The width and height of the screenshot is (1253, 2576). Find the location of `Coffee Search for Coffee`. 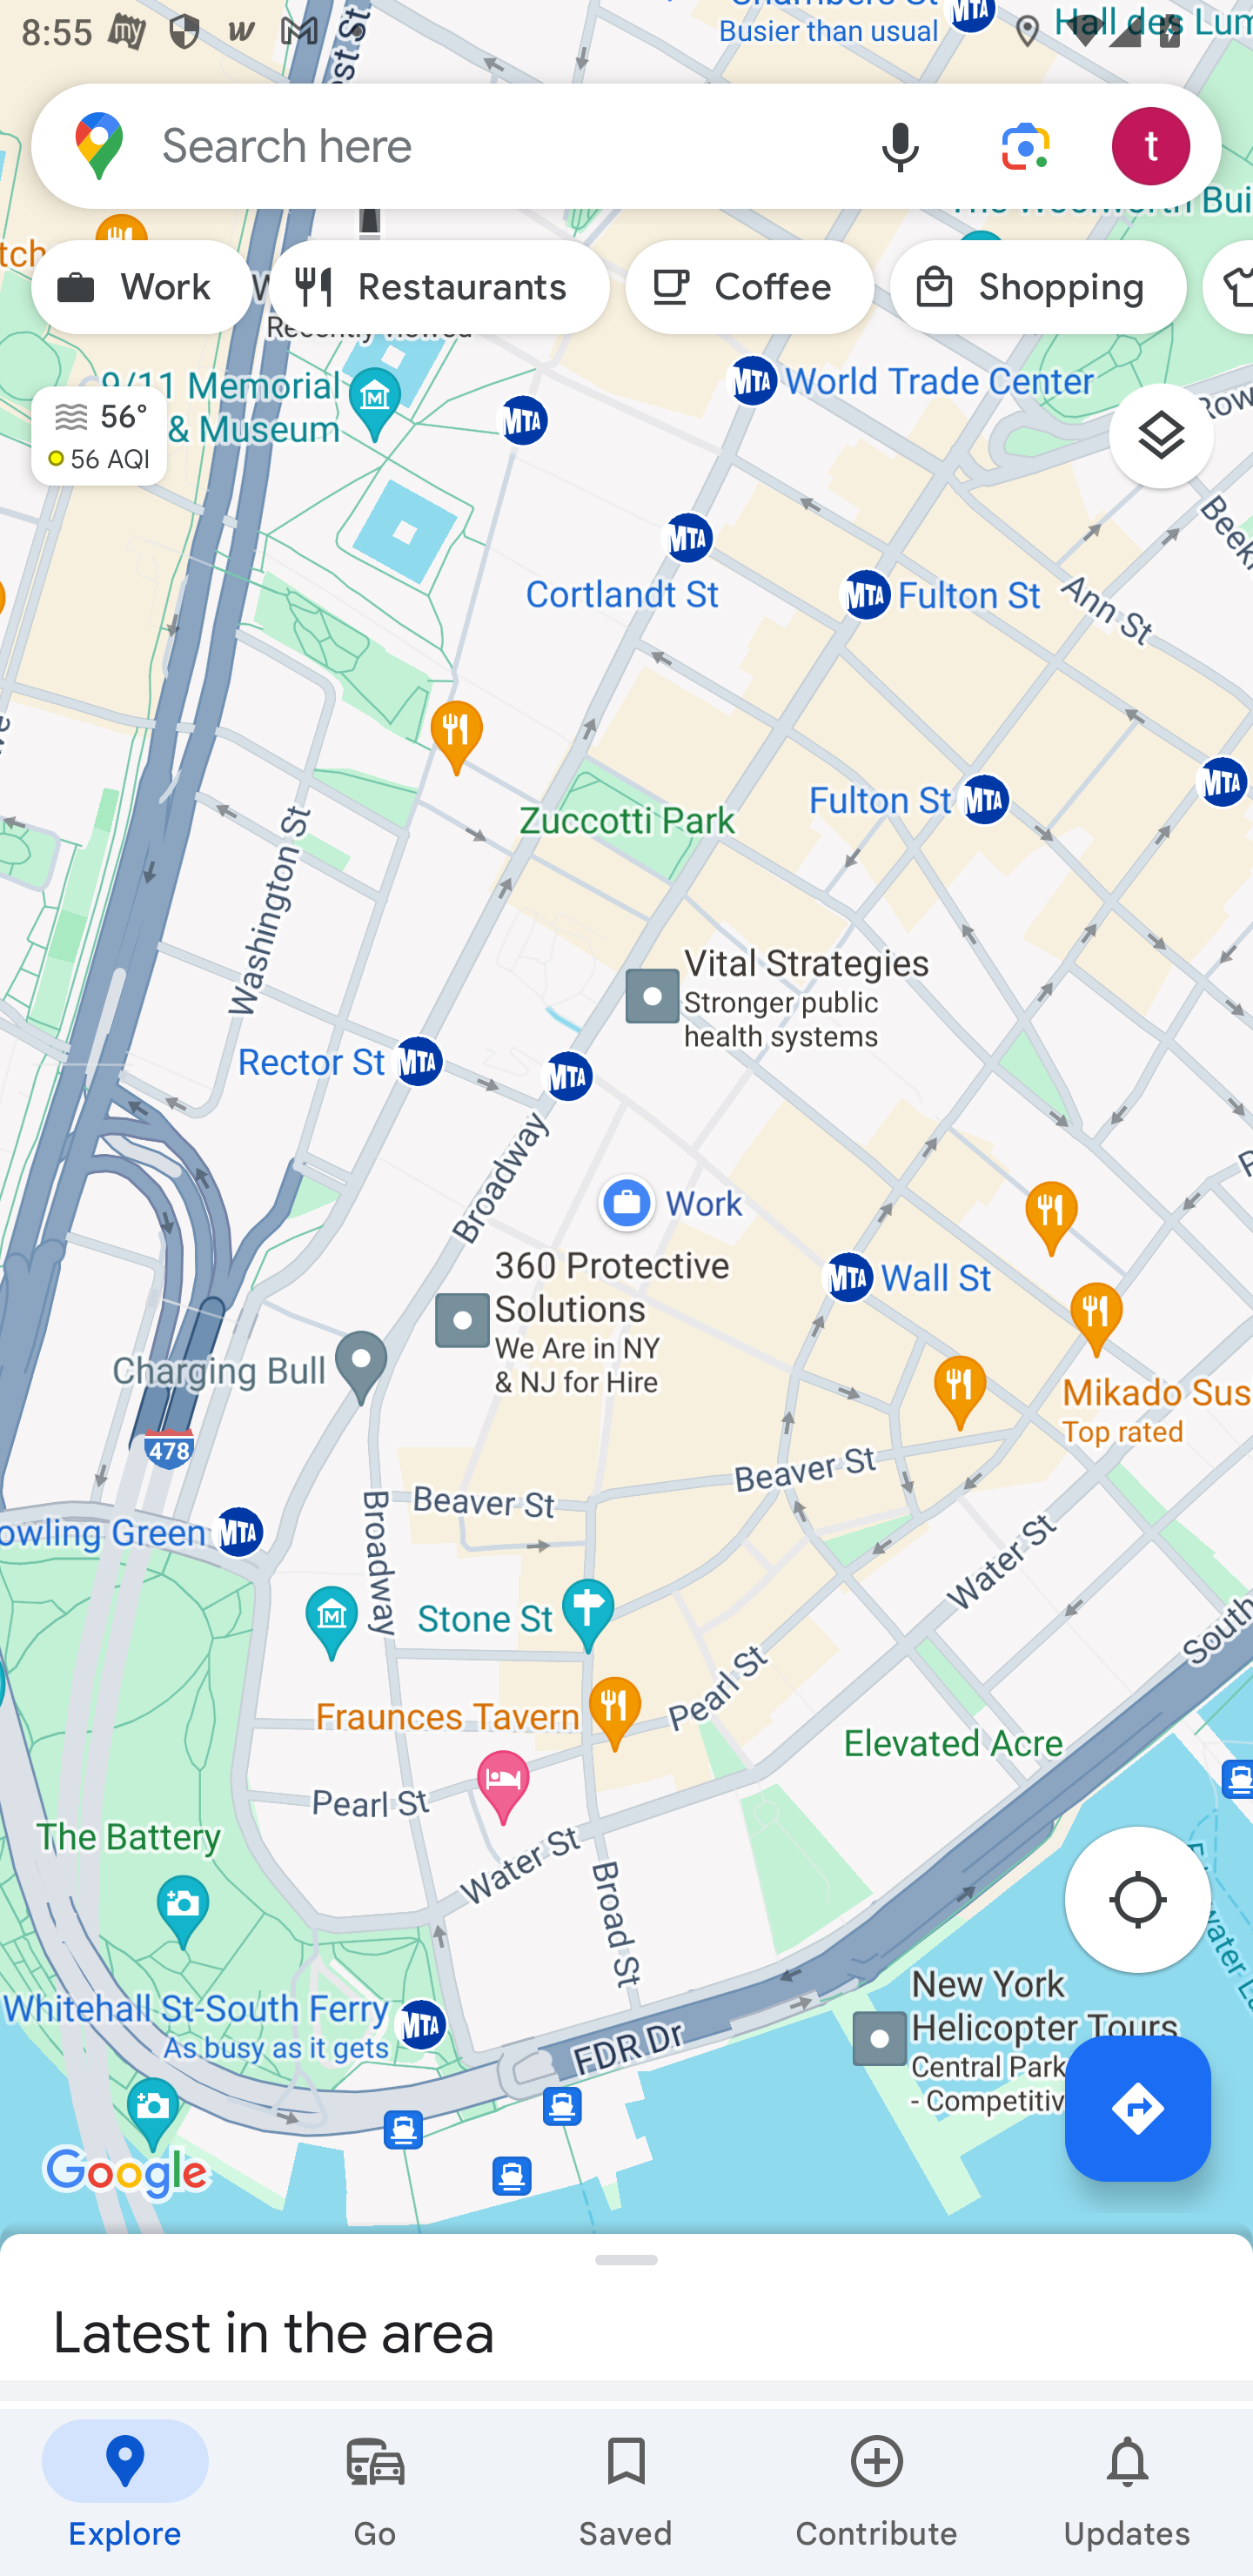

Coffee Search for Coffee is located at coordinates (750, 287).